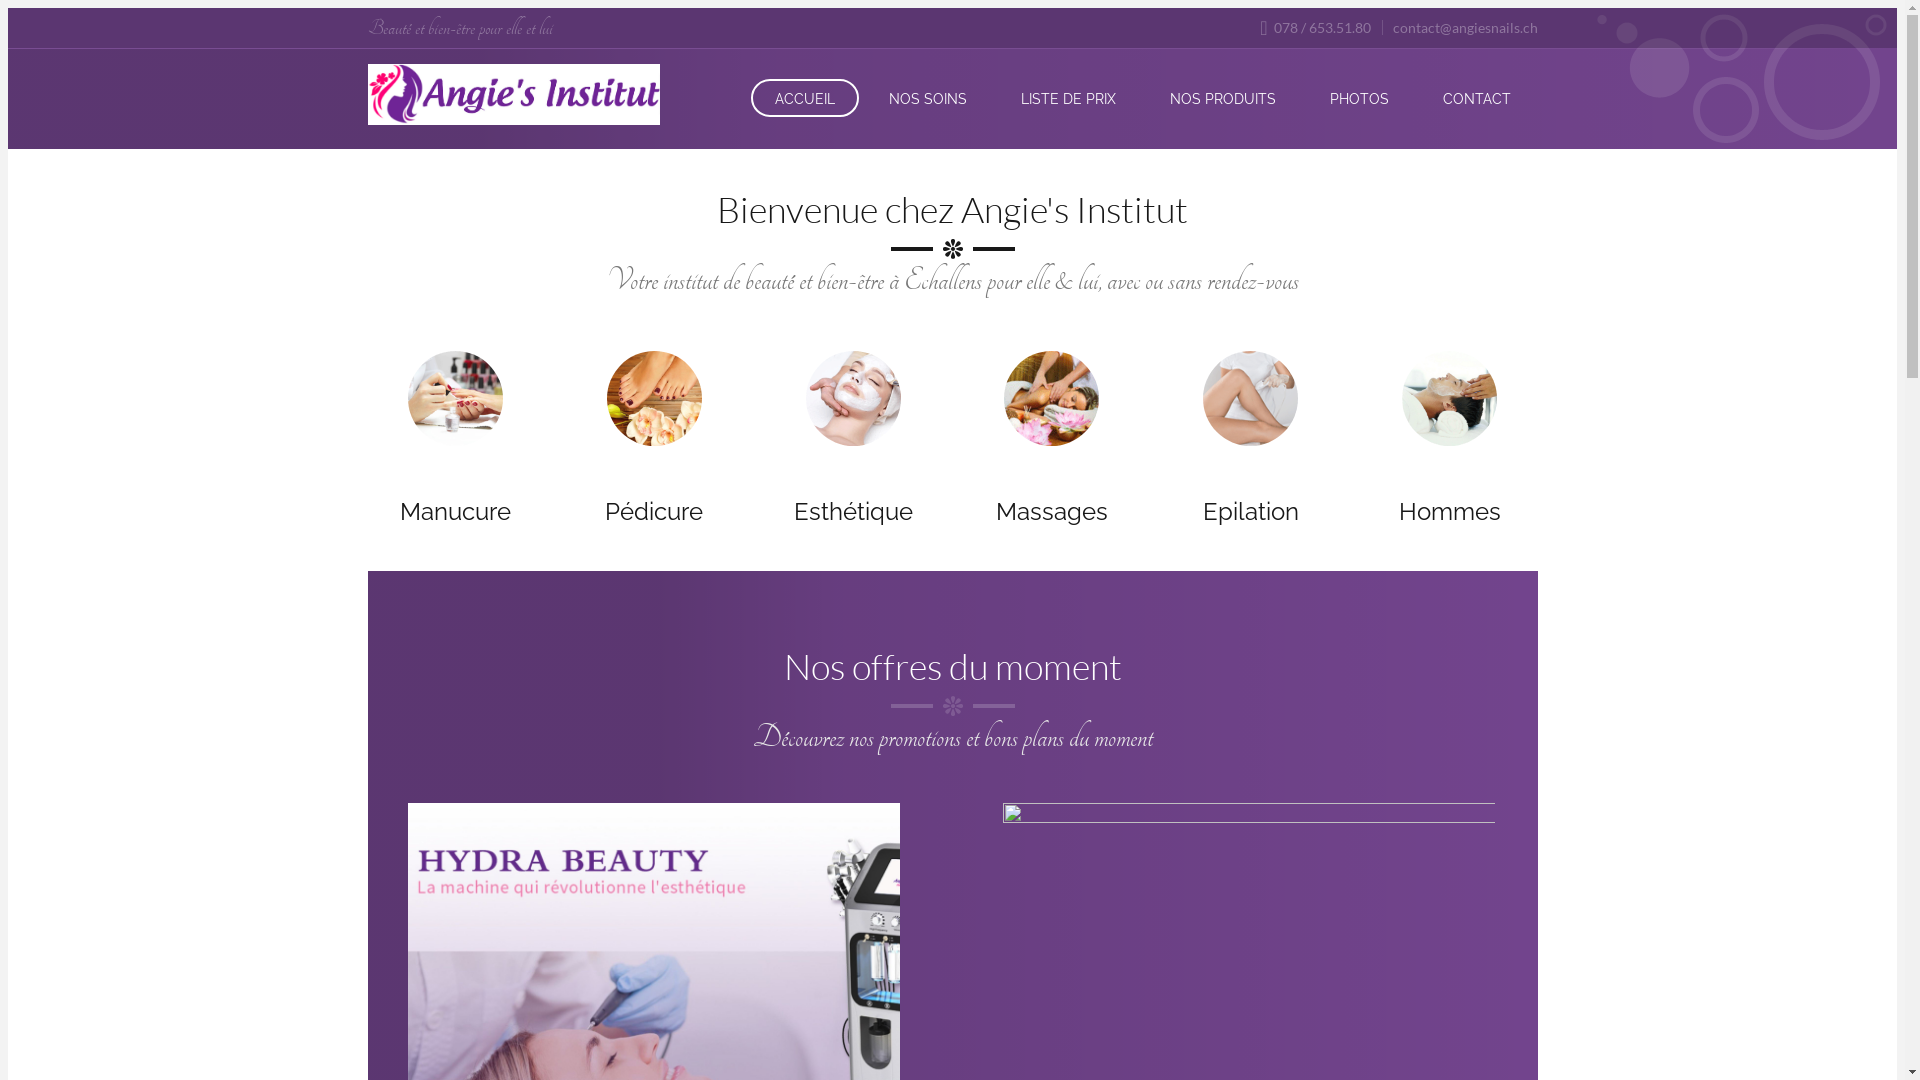  I want to click on ACCUEIL, so click(804, 98).